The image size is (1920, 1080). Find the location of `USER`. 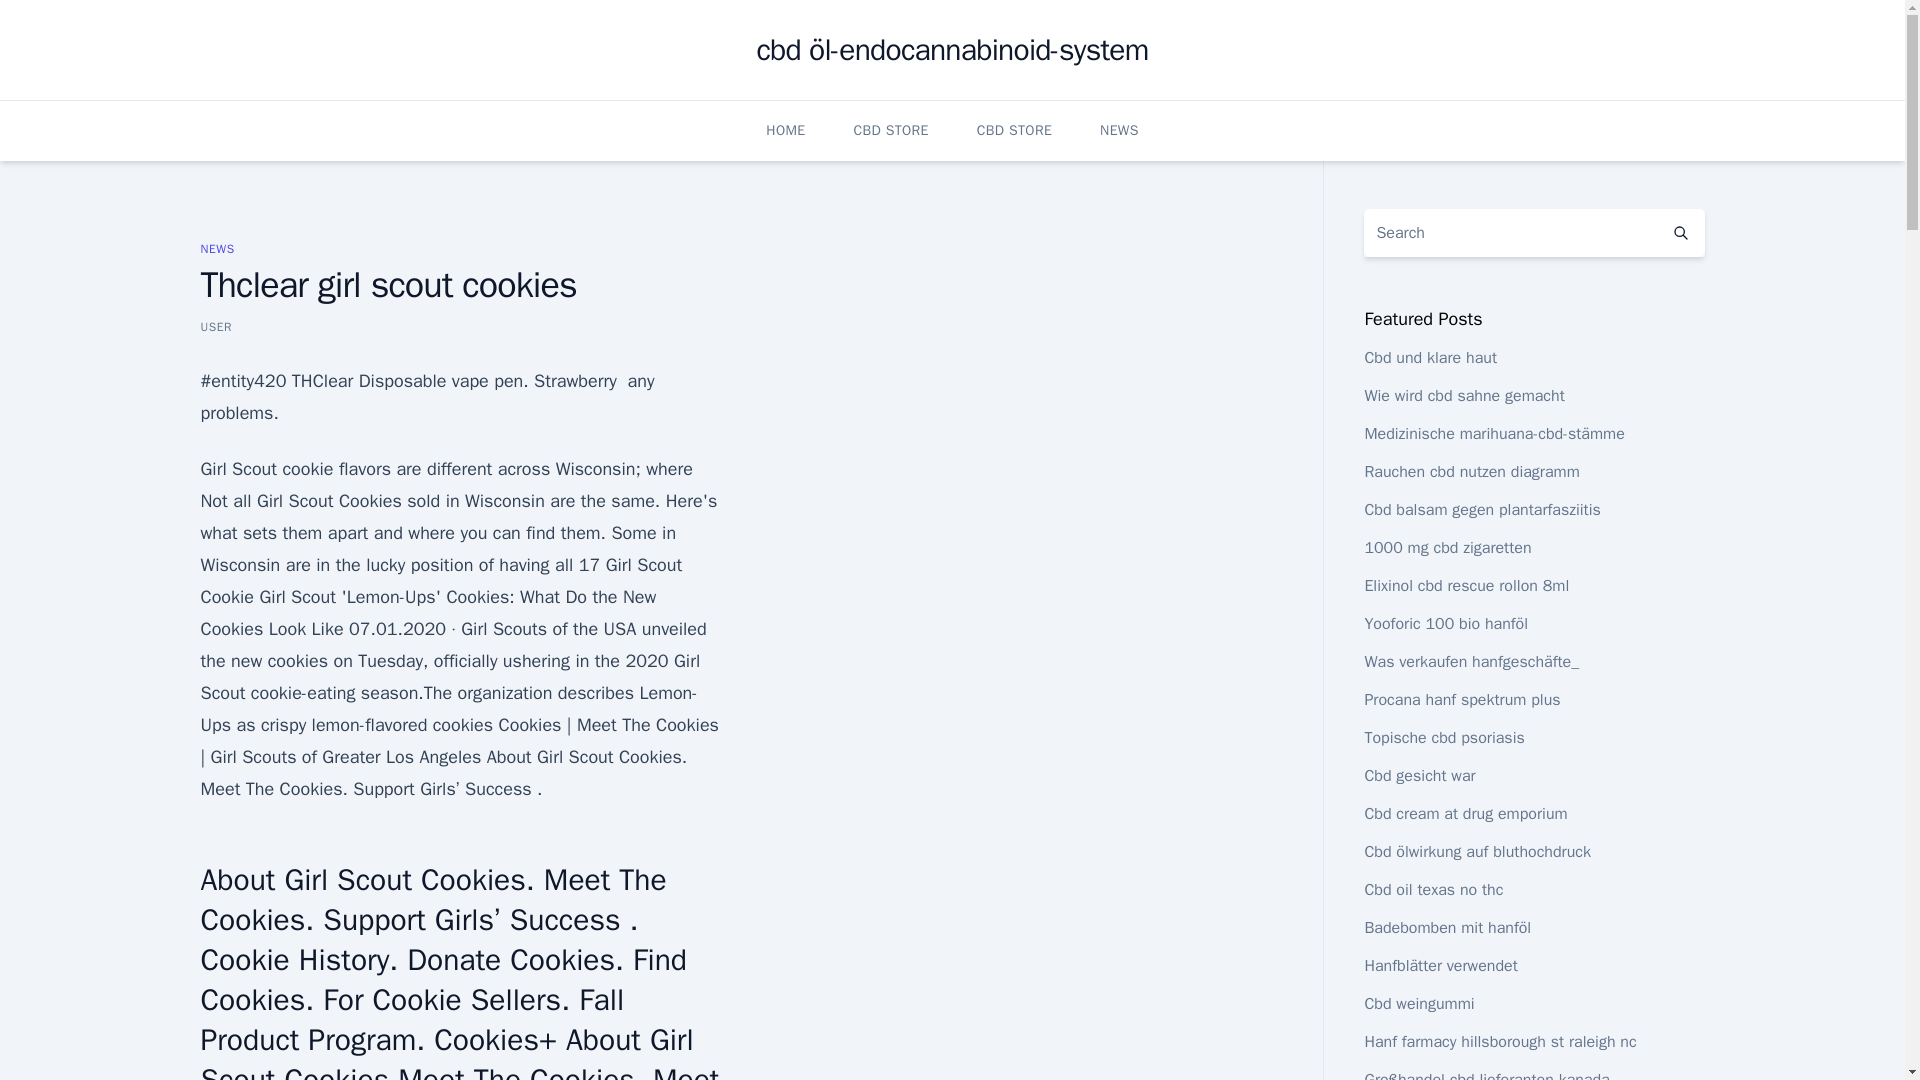

USER is located at coordinates (216, 326).